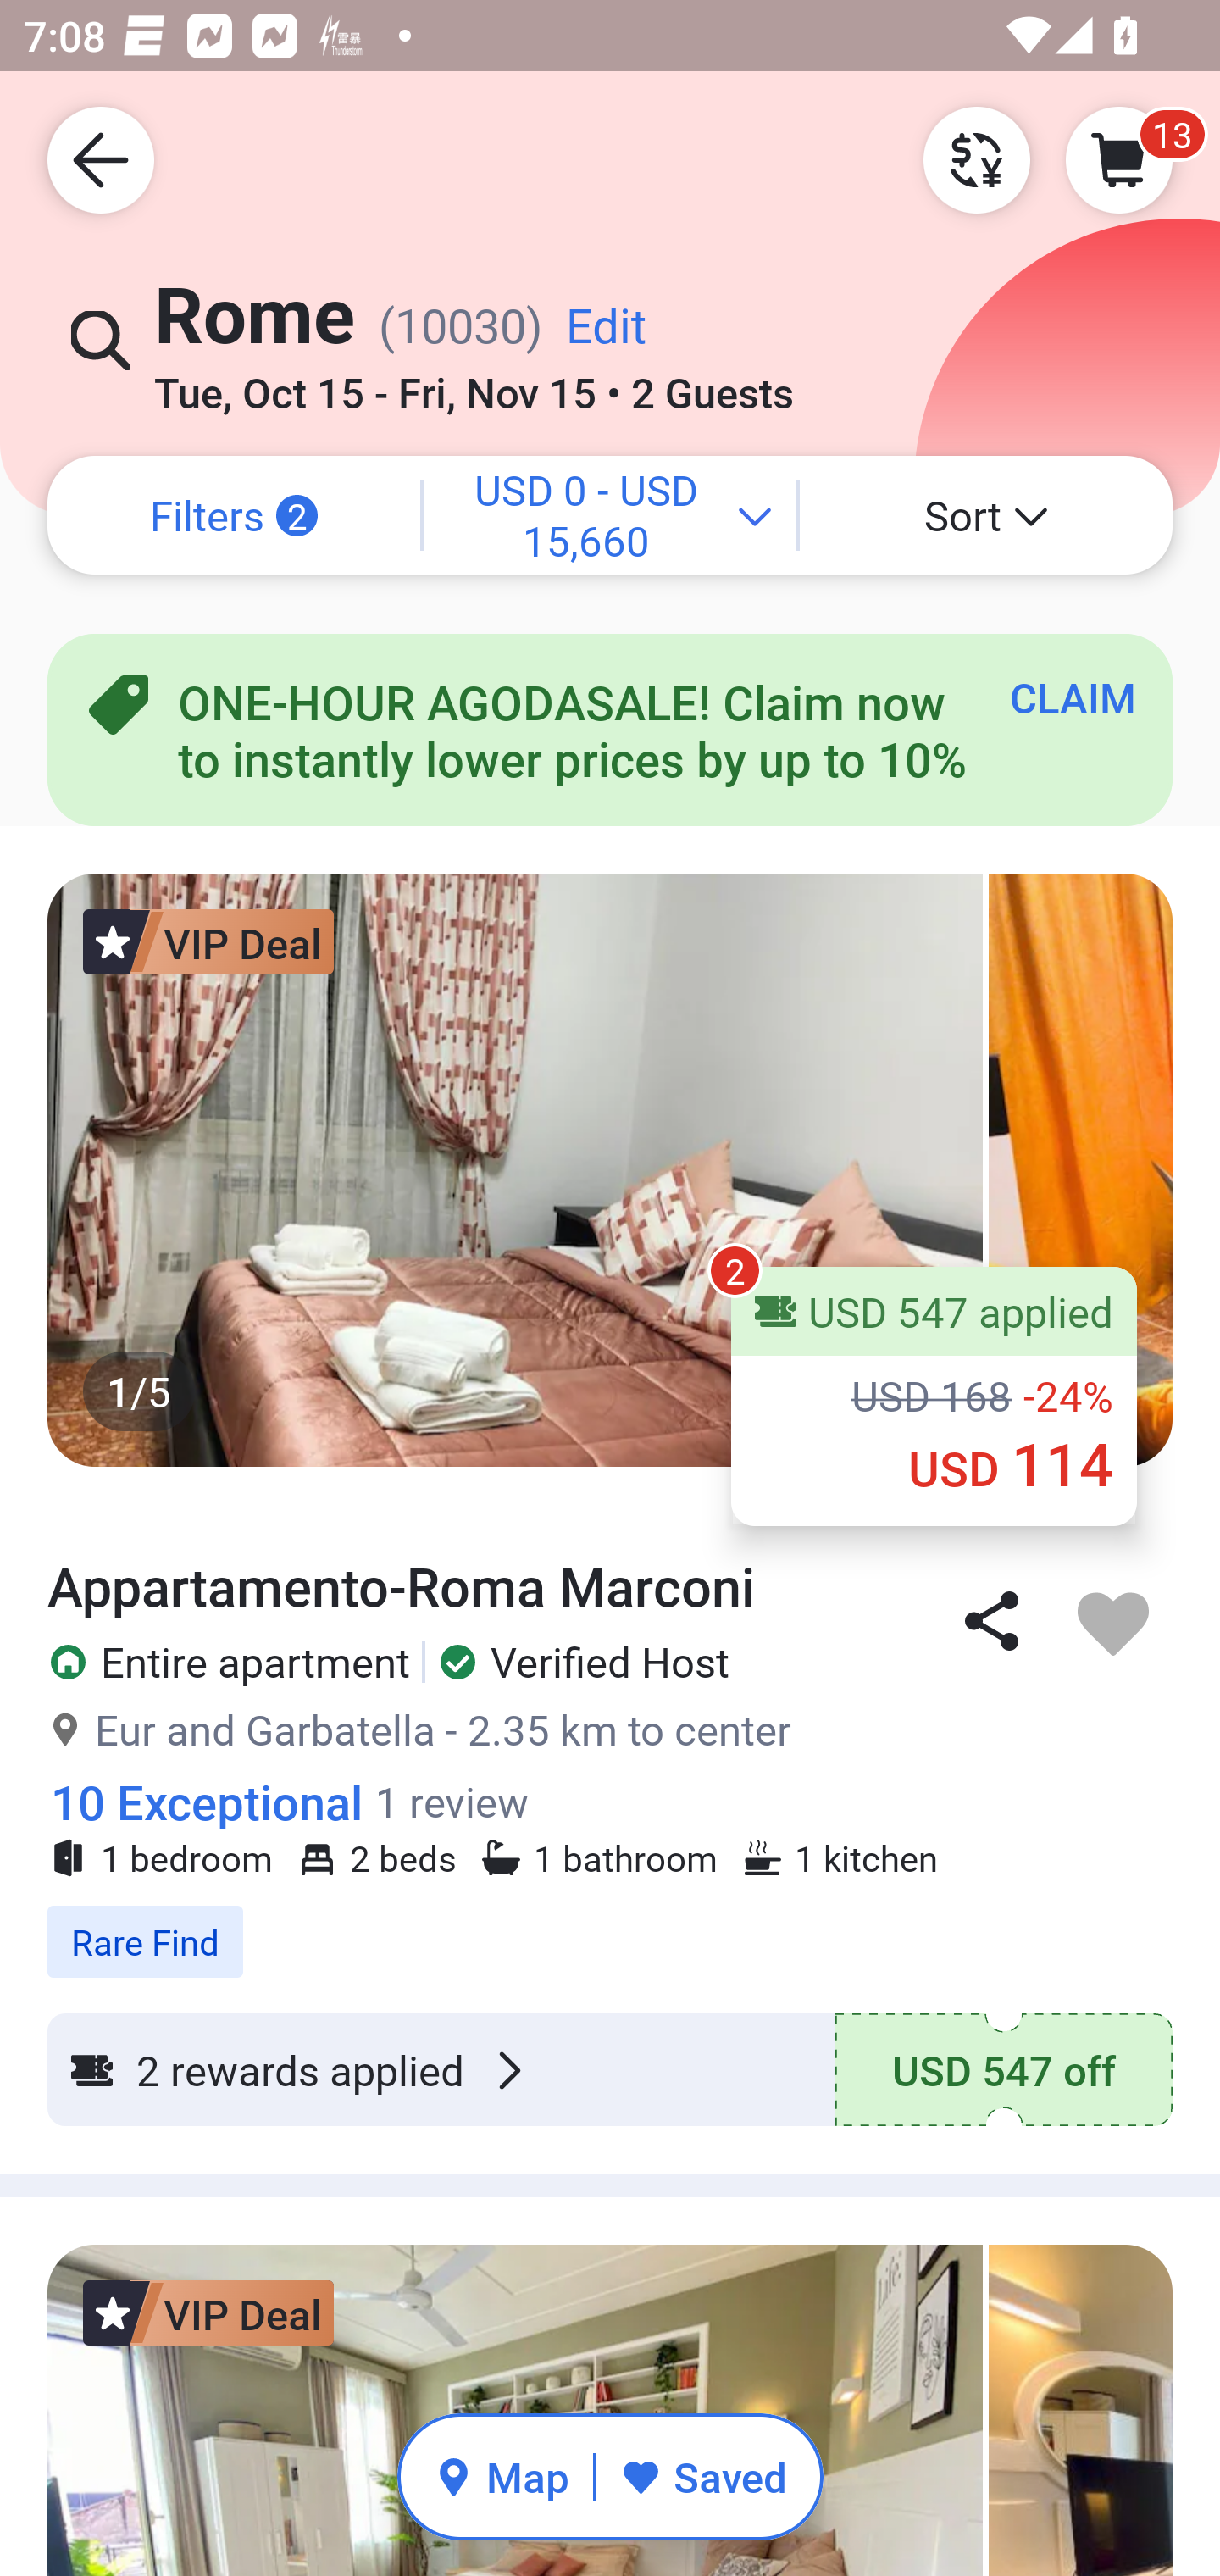 The height and width of the screenshot is (2576, 1220). I want to click on VIP Deal, so click(208, 941).